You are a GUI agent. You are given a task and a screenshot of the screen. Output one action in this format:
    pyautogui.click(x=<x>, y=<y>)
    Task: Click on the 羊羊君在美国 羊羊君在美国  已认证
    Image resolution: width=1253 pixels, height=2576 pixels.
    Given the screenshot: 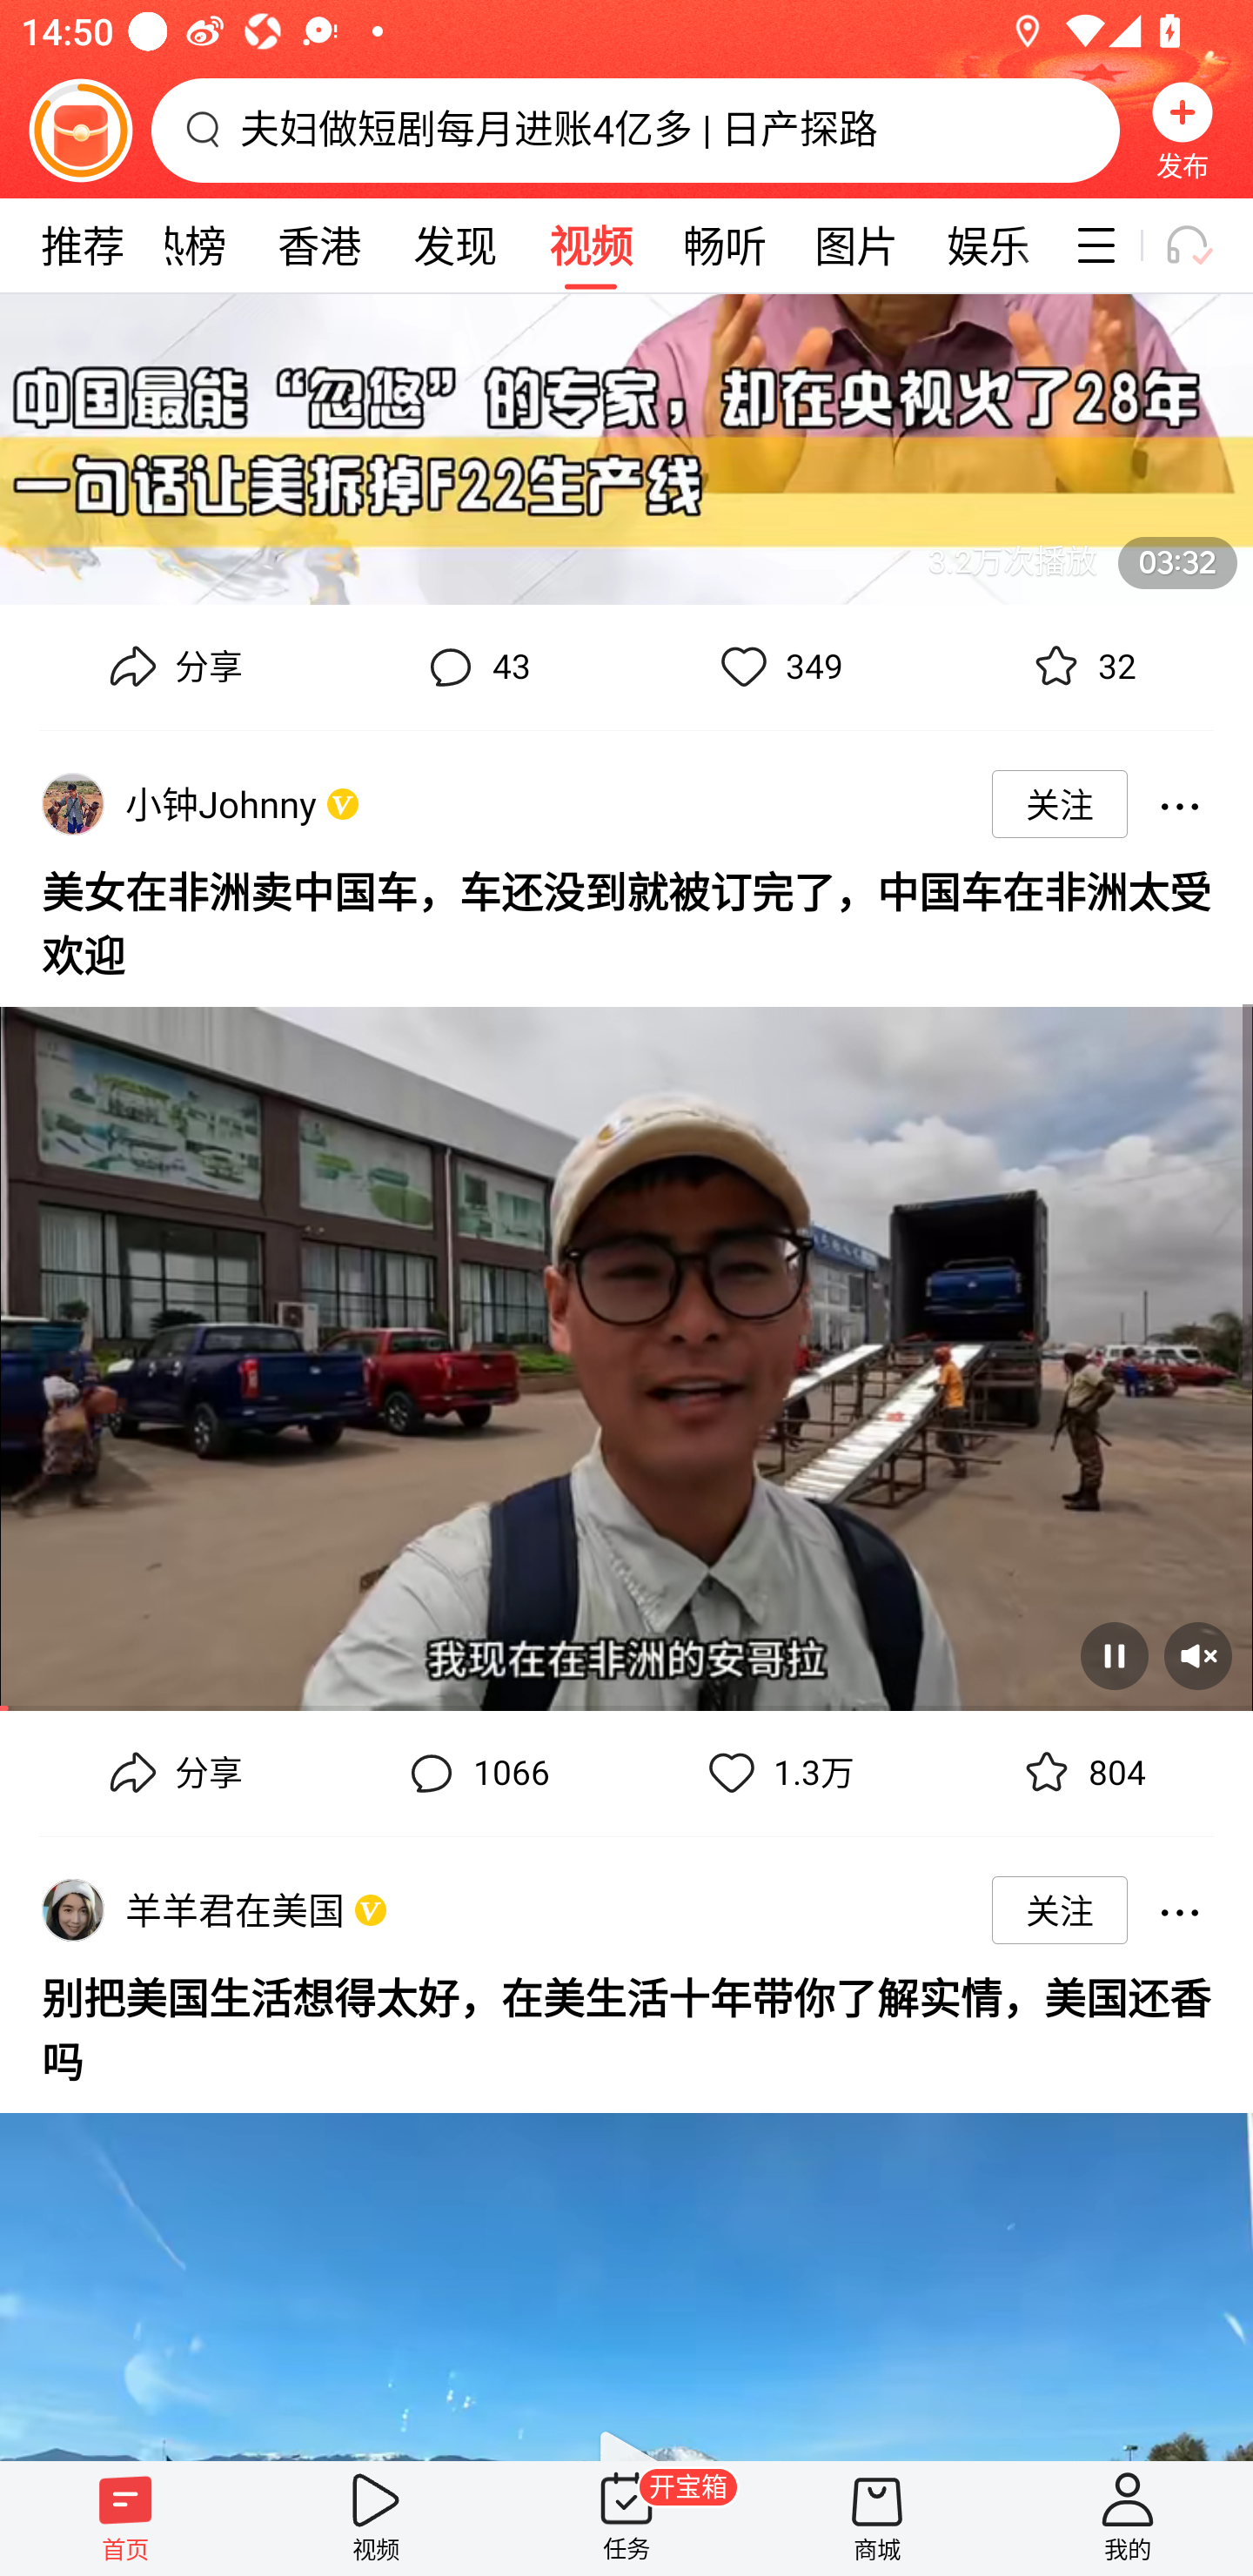 What is the action you would take?
    pyautogui.click(x=240, y=1909)
    